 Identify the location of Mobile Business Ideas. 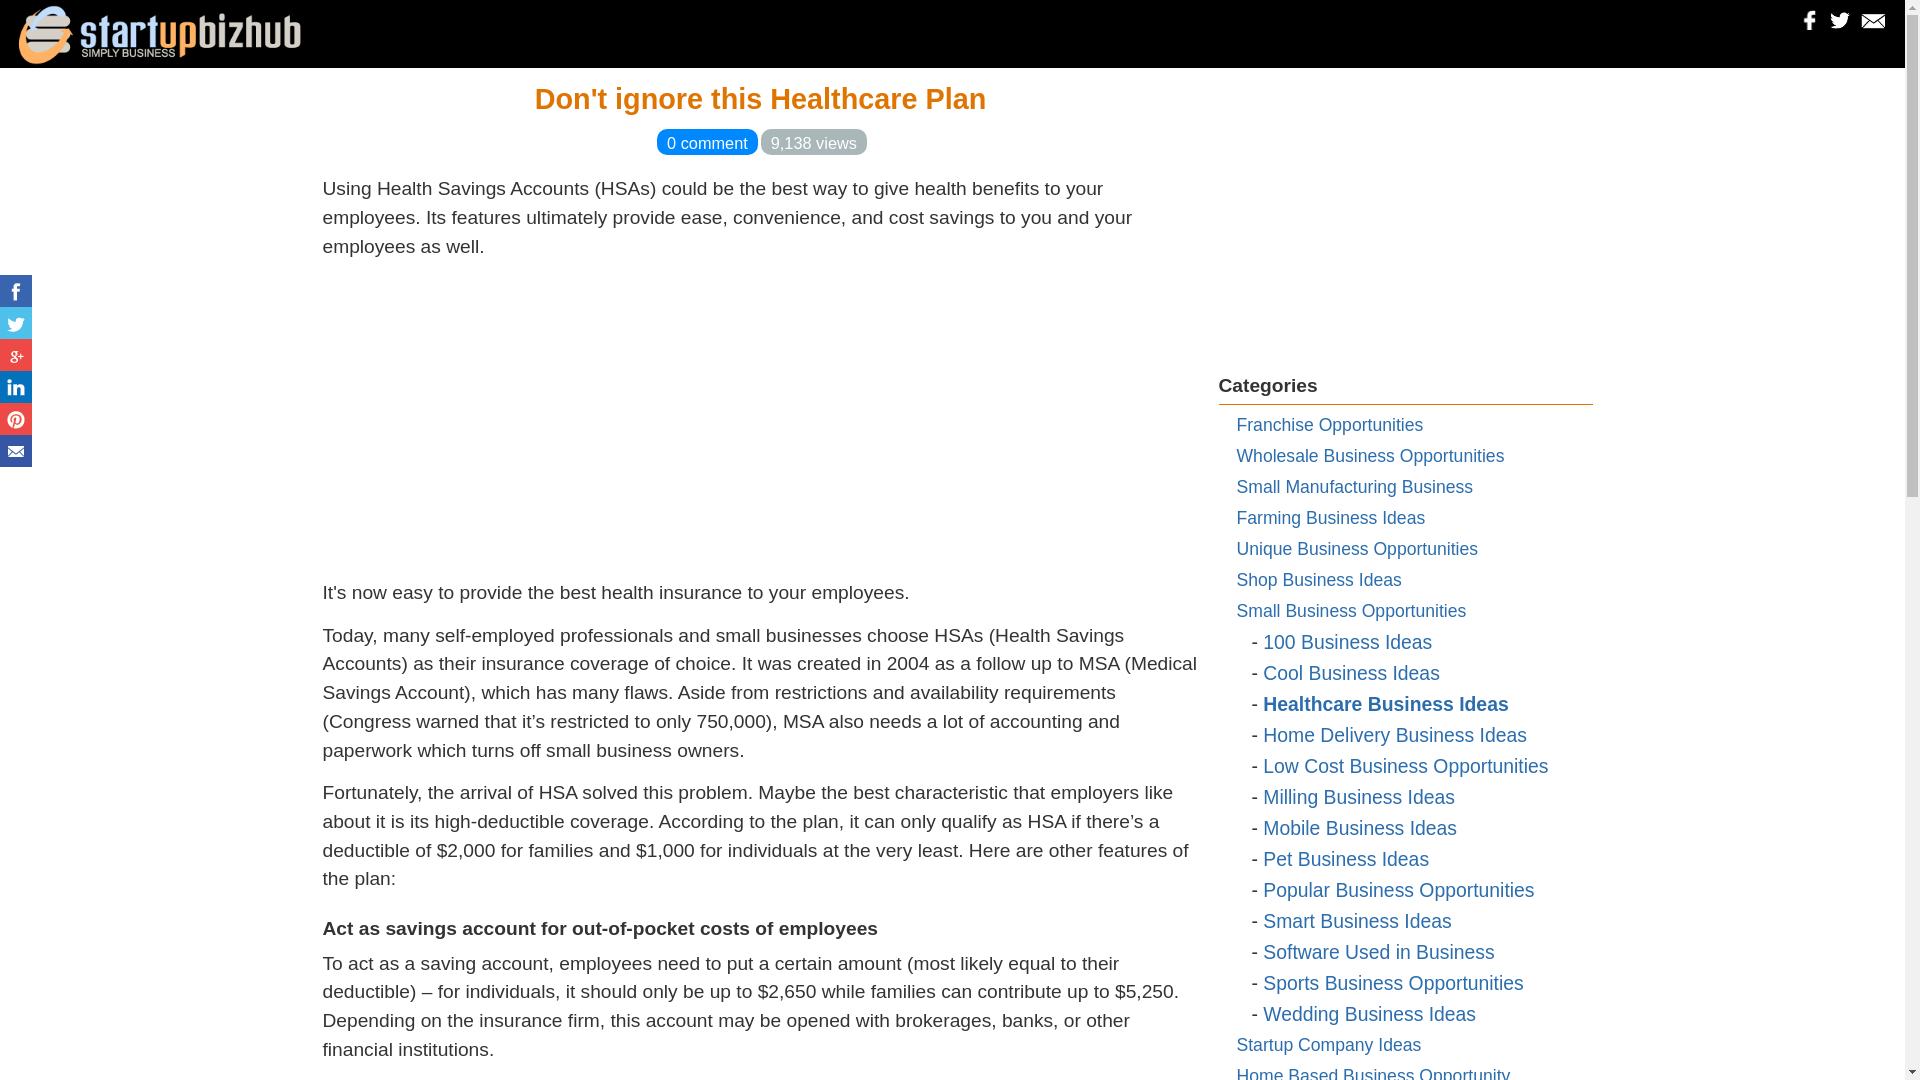
(1360, 828).